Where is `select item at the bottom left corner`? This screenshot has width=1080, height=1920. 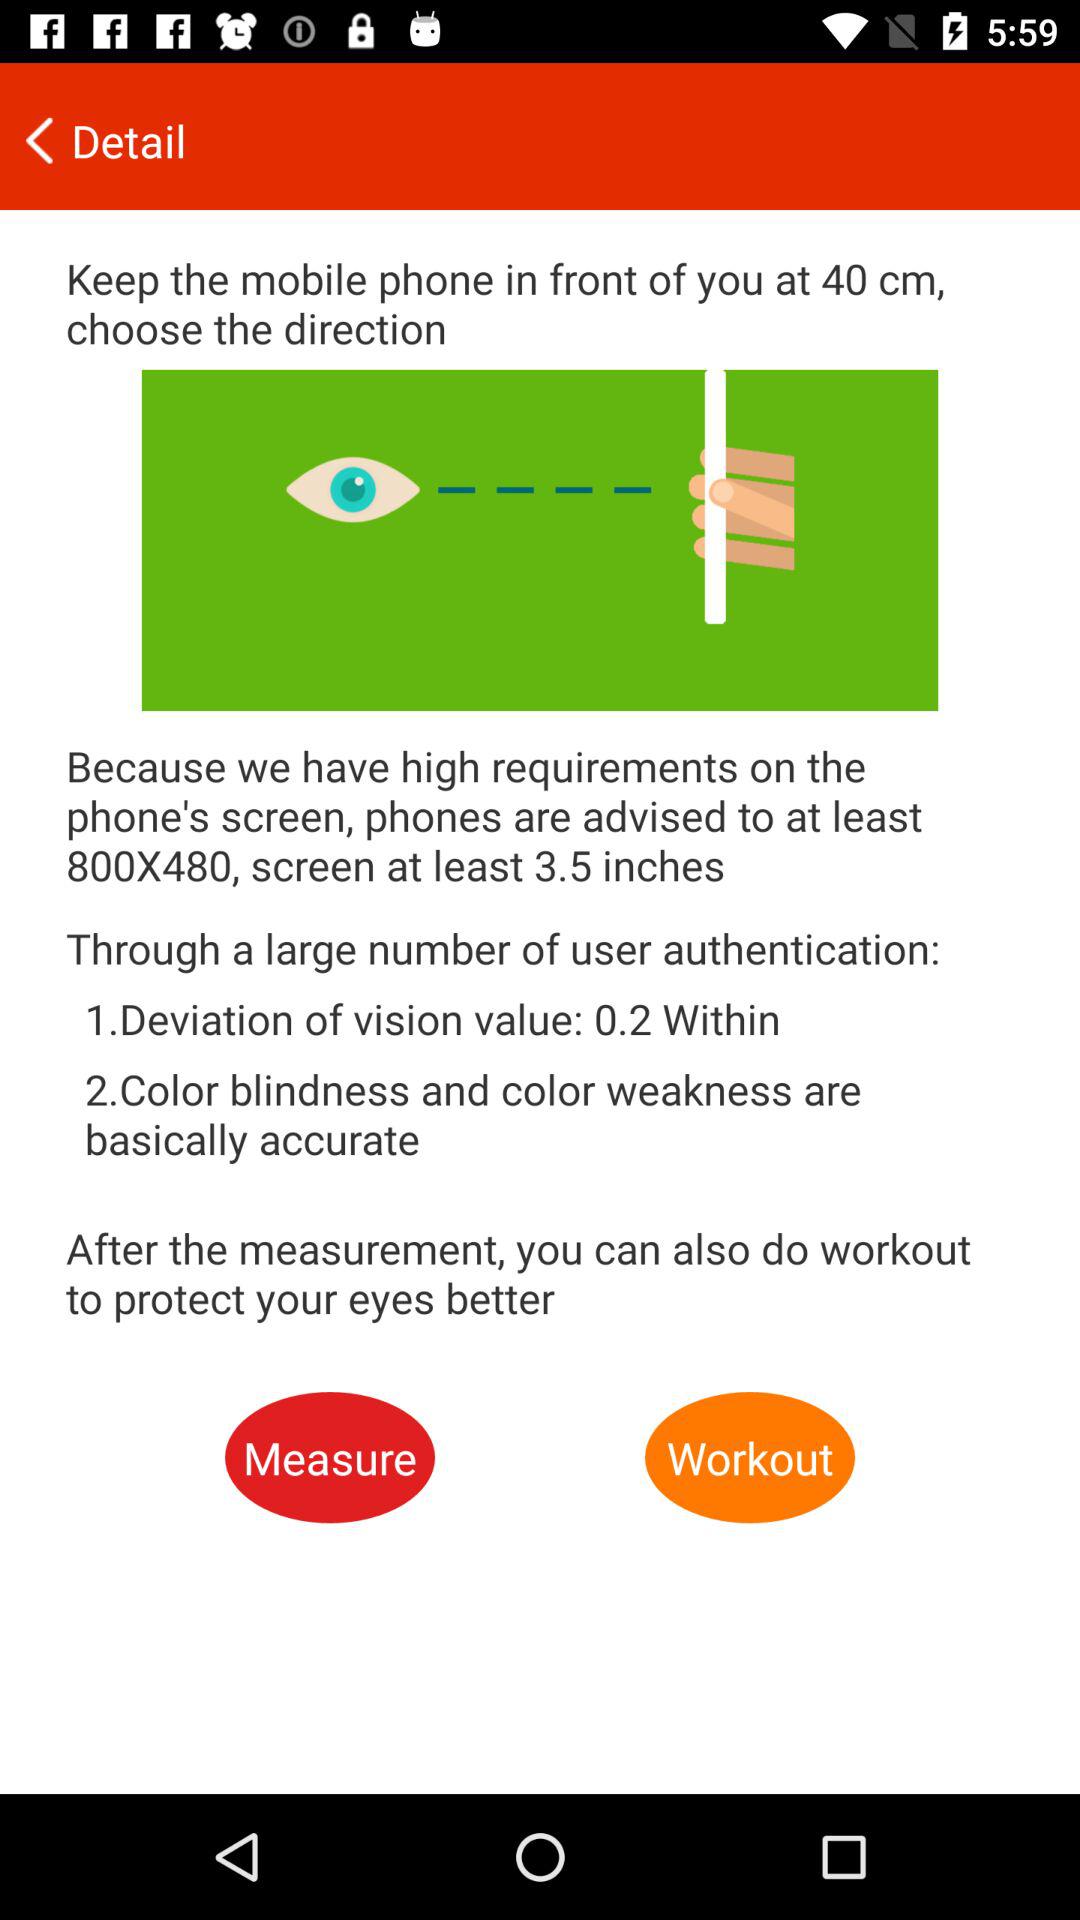
select item at the bottom left corner is located at coordinates (330, 1458).